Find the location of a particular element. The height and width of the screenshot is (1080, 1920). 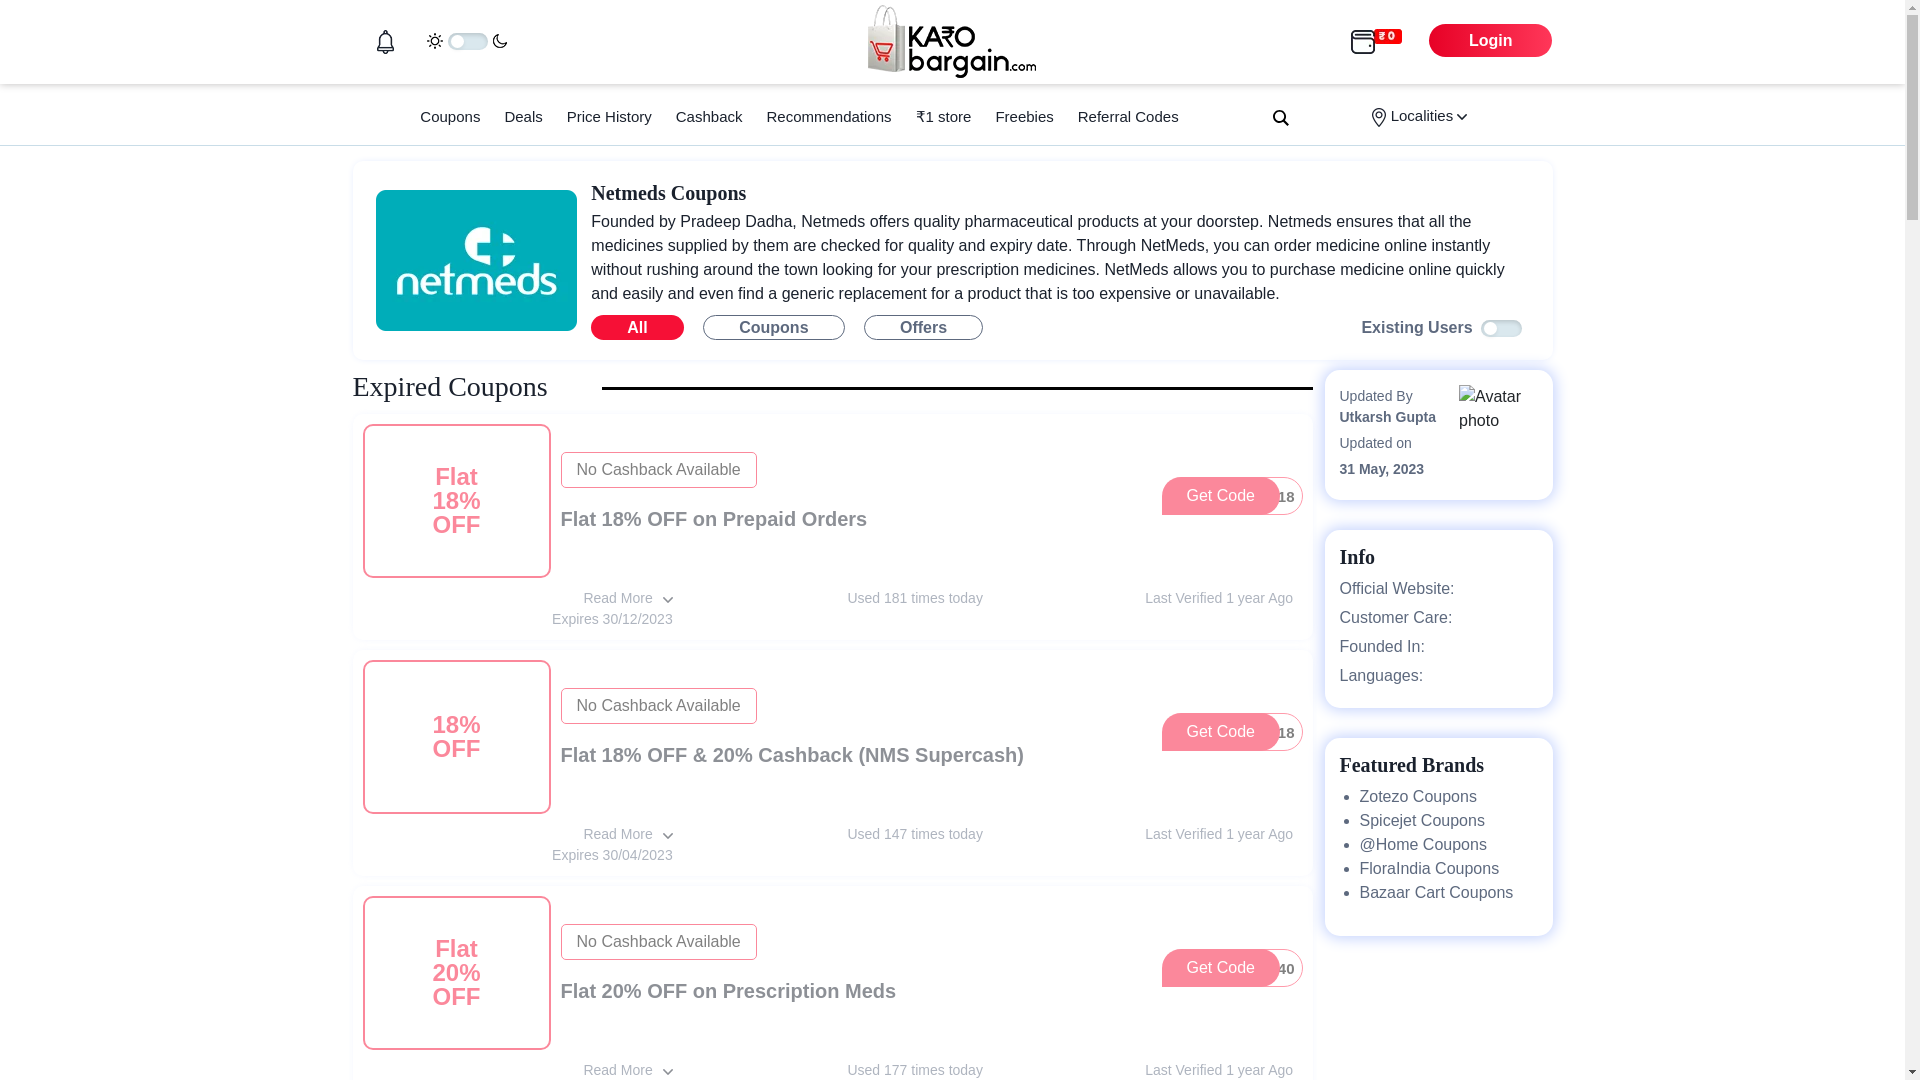

Deals is located at coordinates (522, 116).